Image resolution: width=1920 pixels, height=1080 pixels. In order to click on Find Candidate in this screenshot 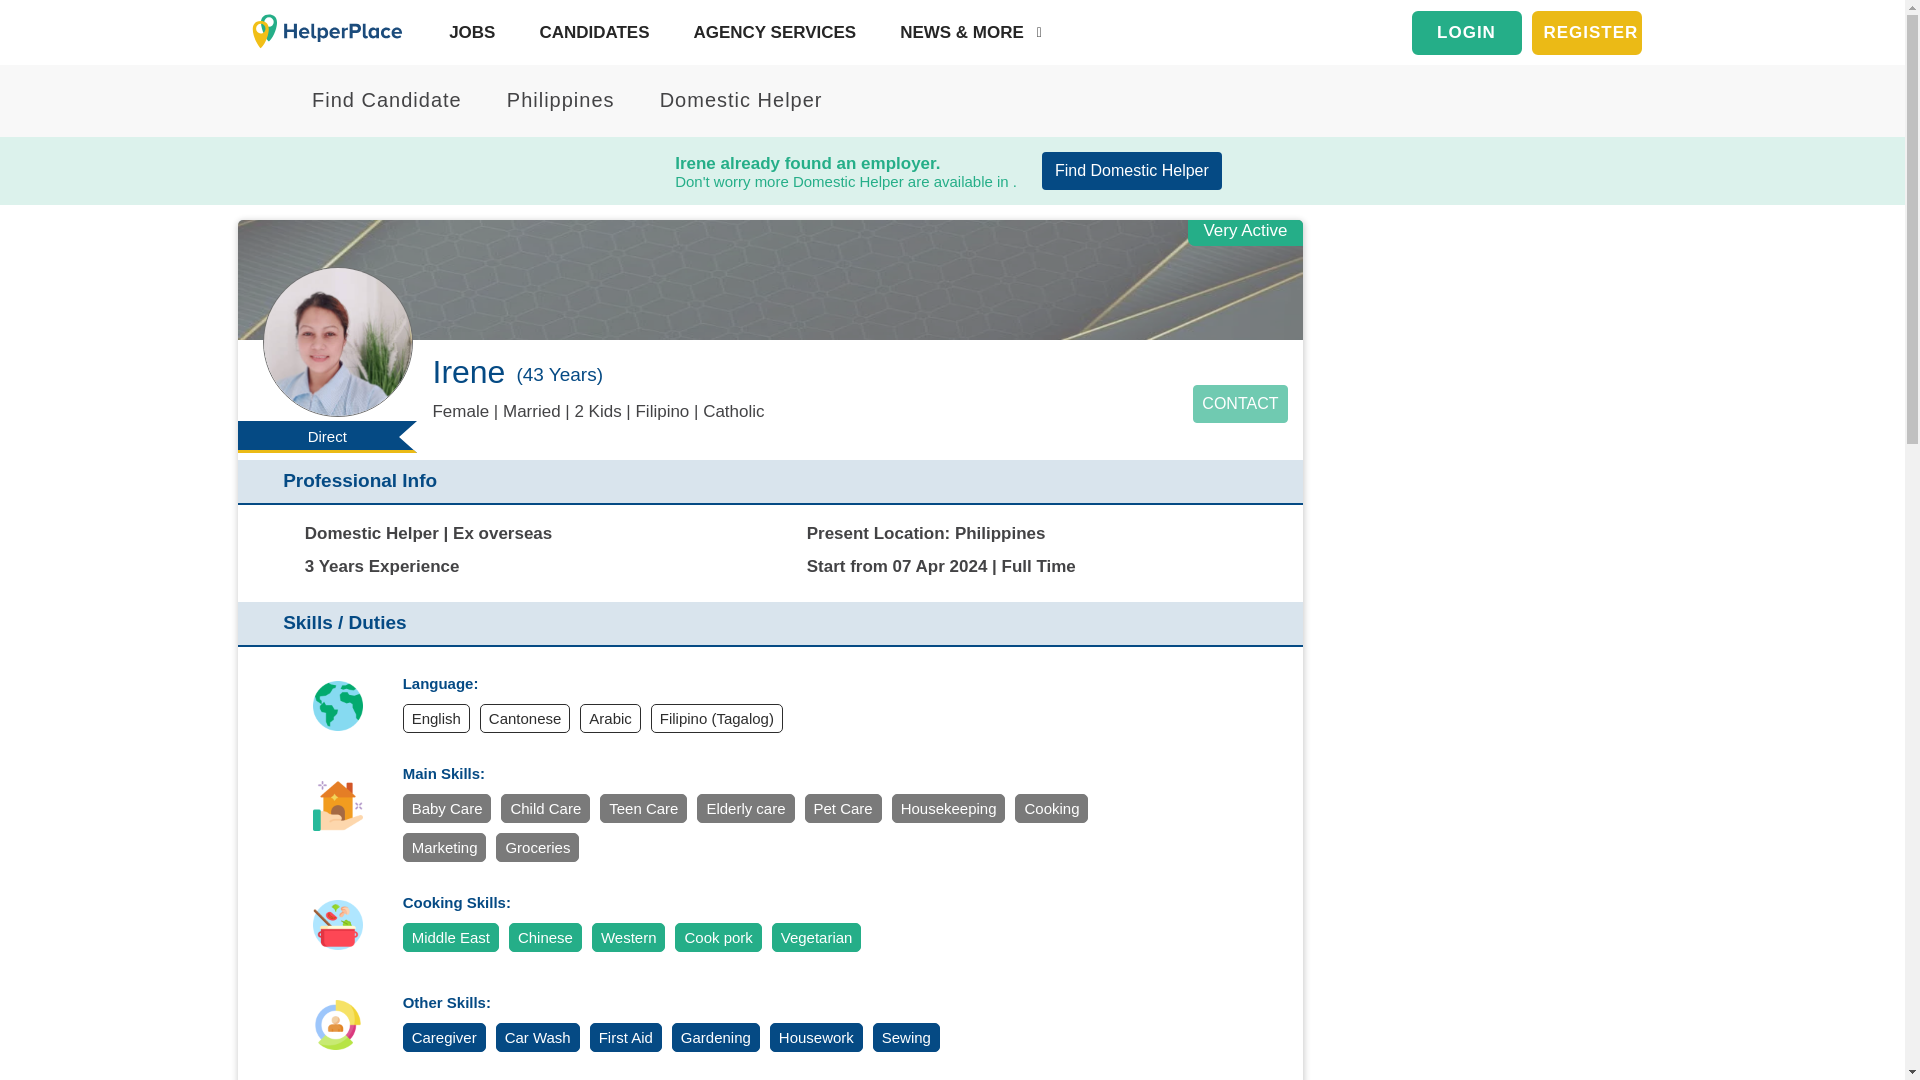, I will do `click(378, 100)`.